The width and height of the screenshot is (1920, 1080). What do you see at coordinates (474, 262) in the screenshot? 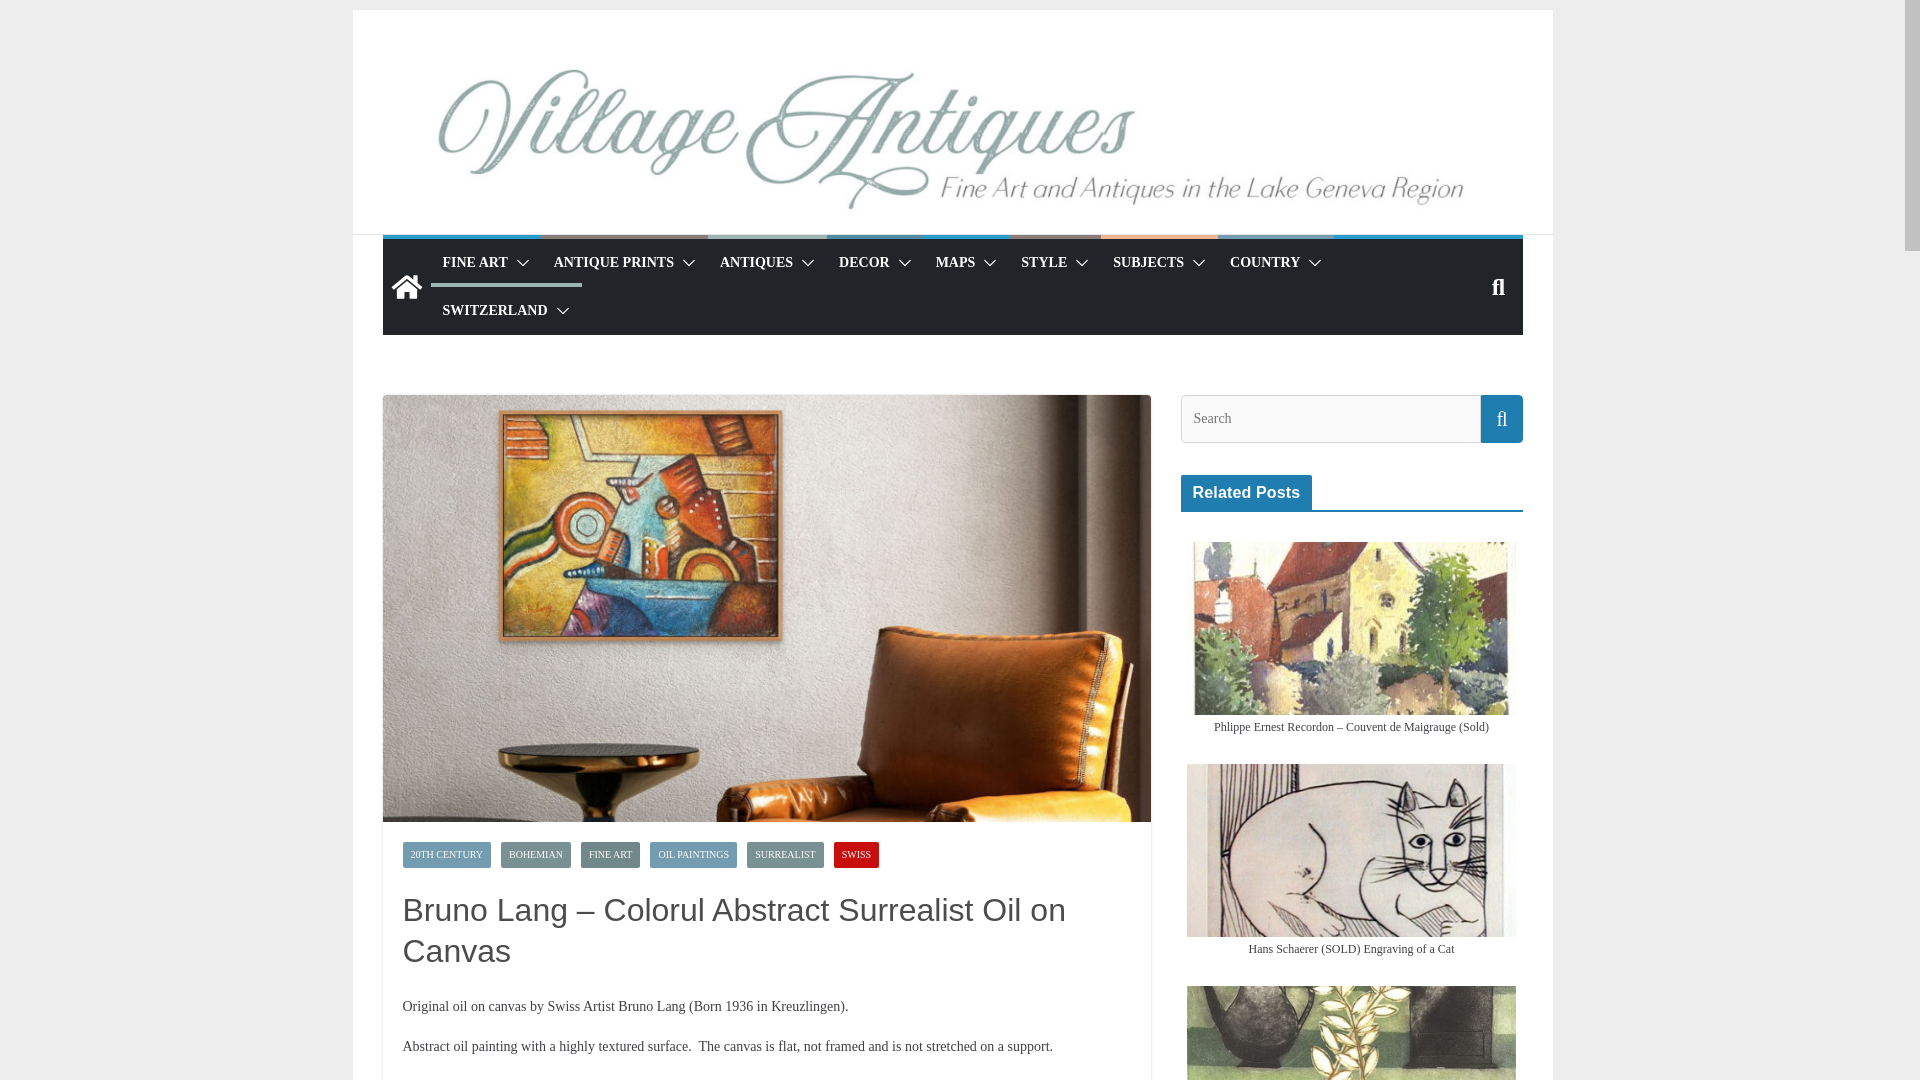
I see `FINE ART` at bounding box center [474, 262].